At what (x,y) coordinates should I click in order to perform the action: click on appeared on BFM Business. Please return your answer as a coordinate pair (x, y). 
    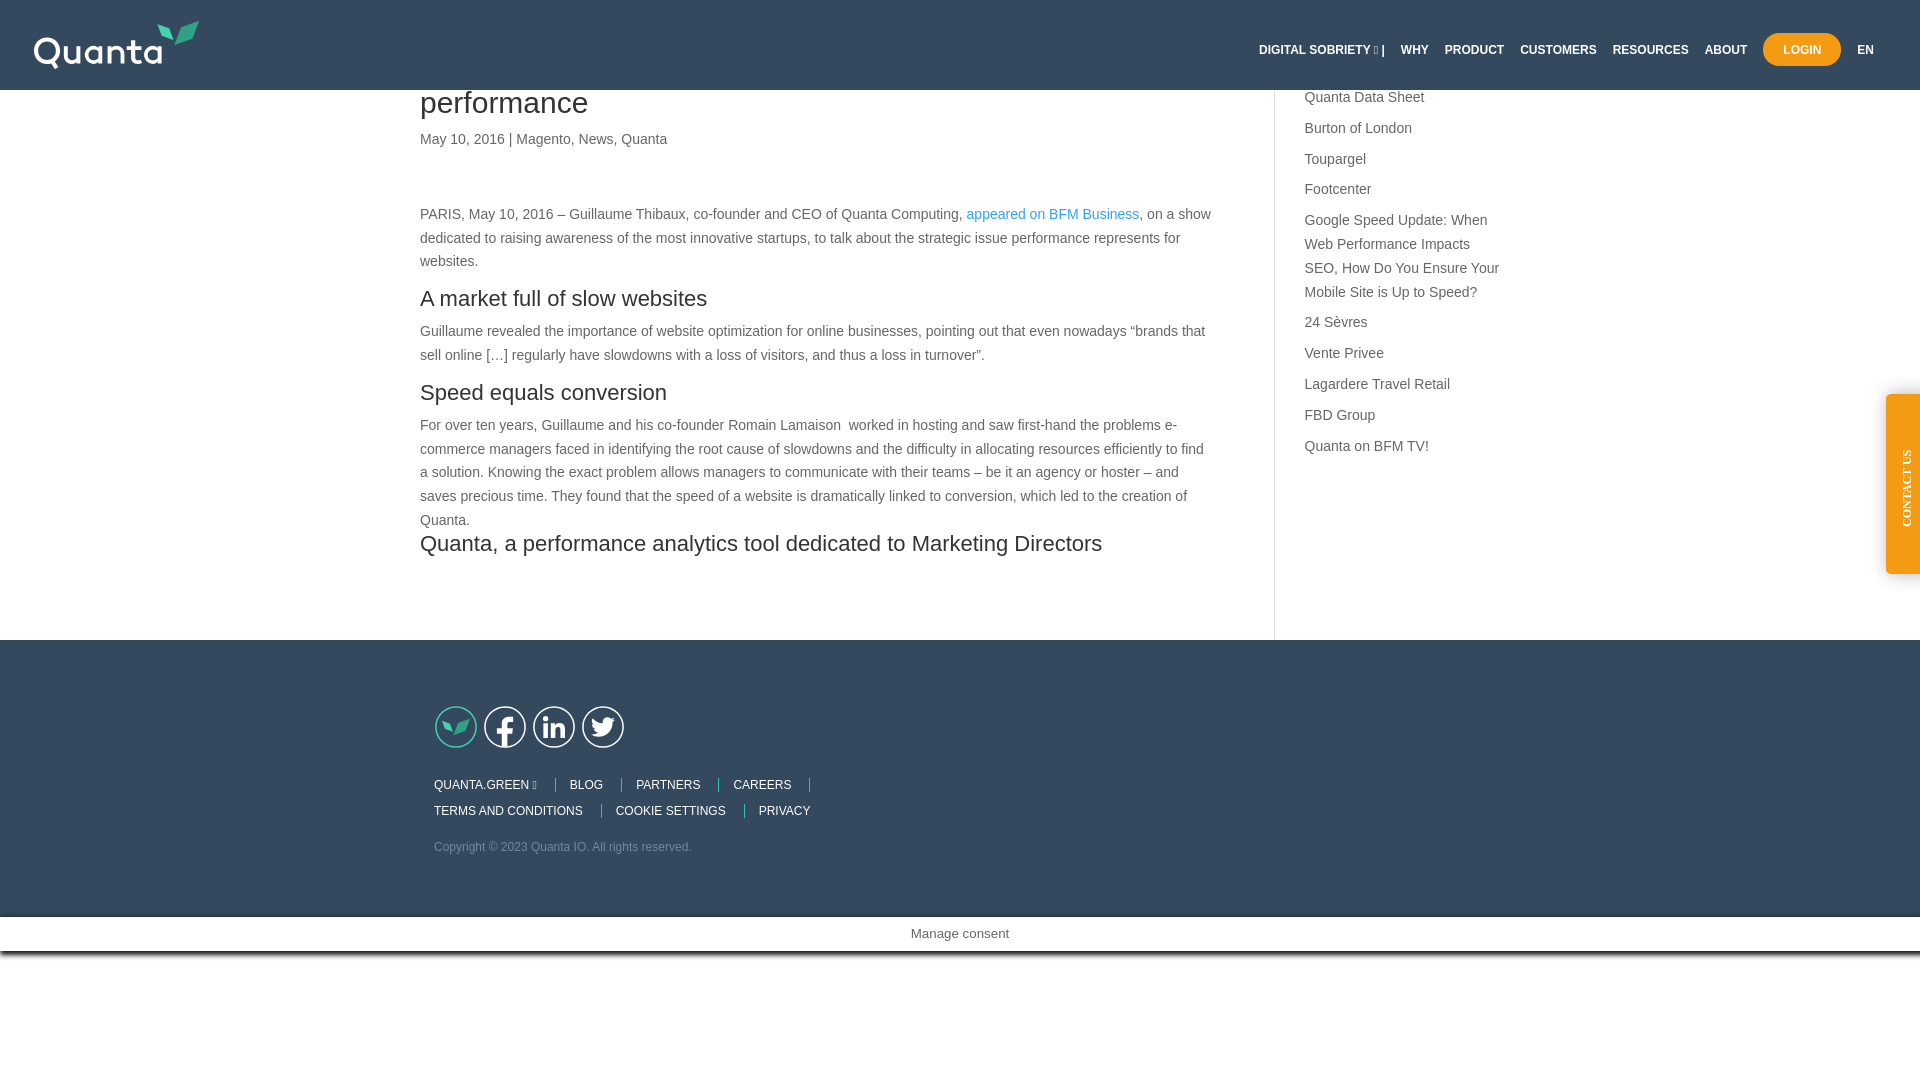
    Looking at the image, I should click on (1054, 214).